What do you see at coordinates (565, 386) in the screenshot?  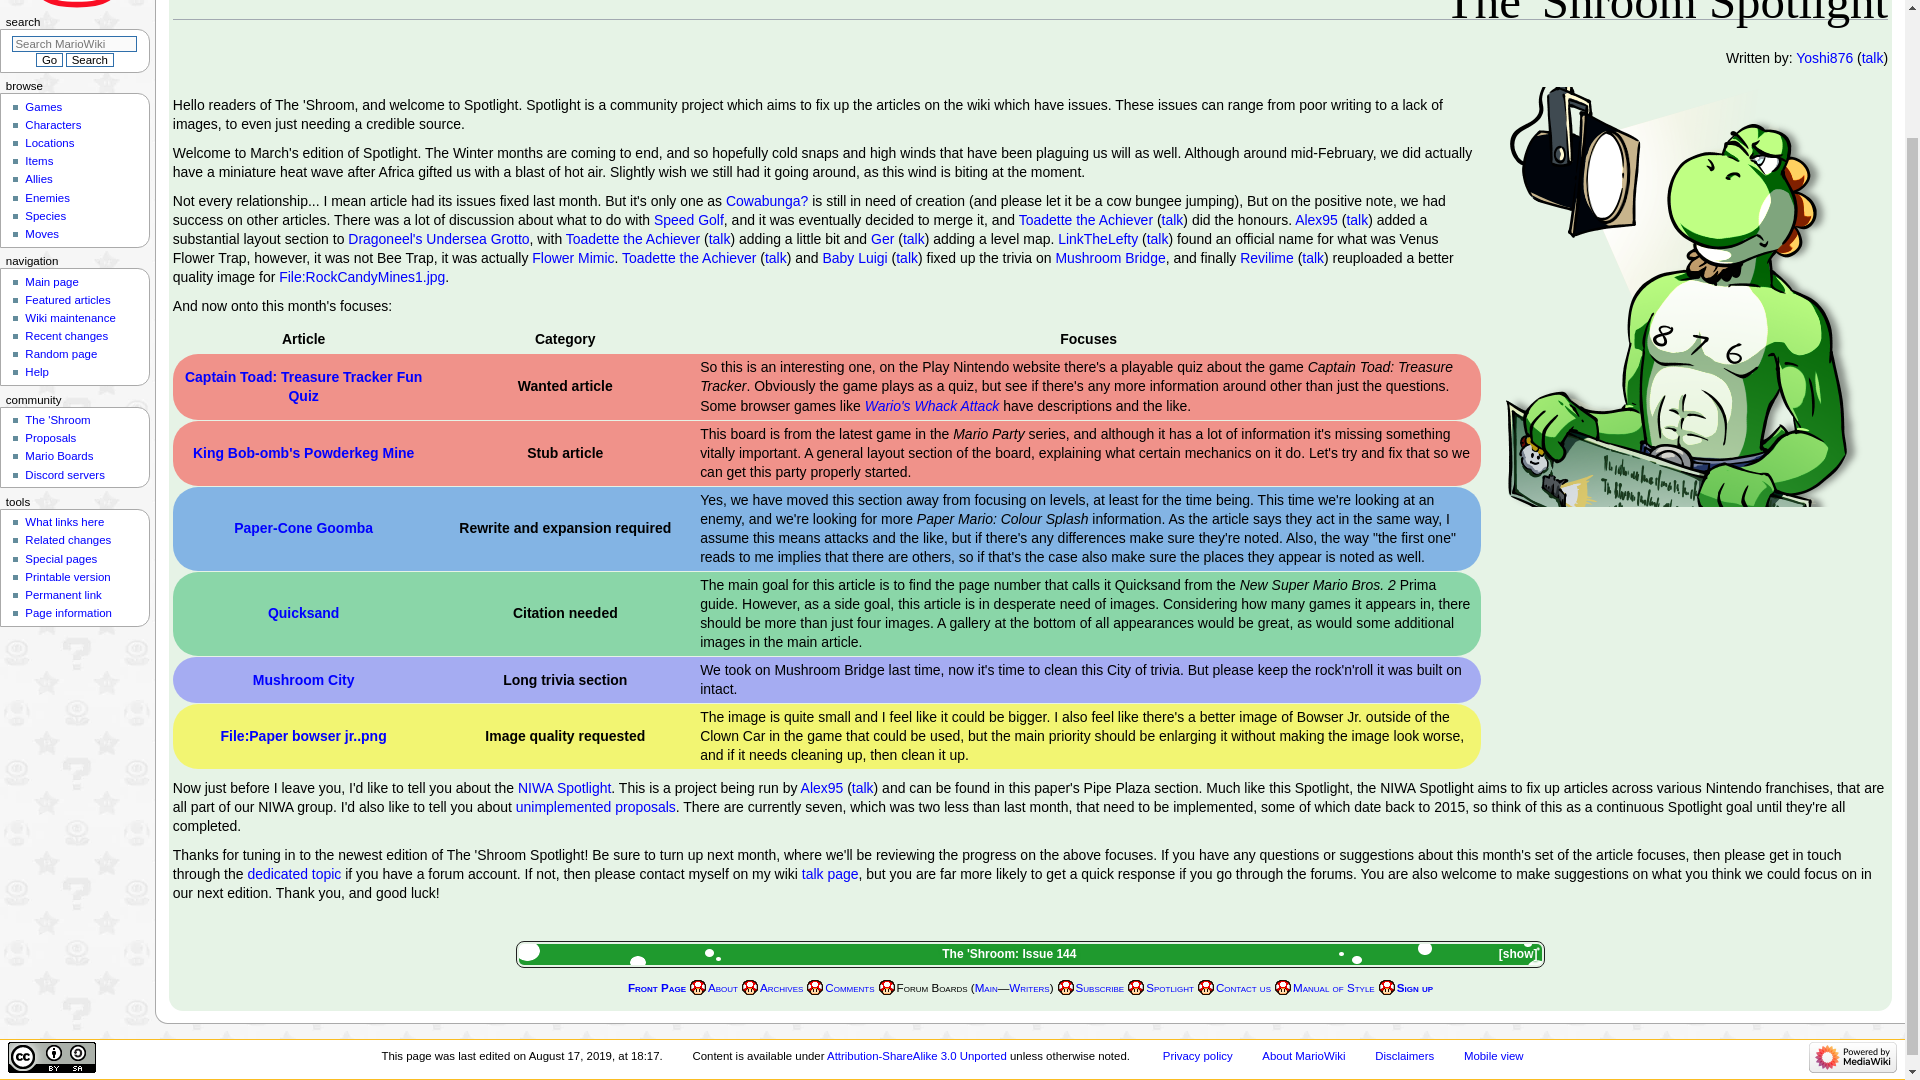 I see `Wanted article` at bounding box center [565, 386].